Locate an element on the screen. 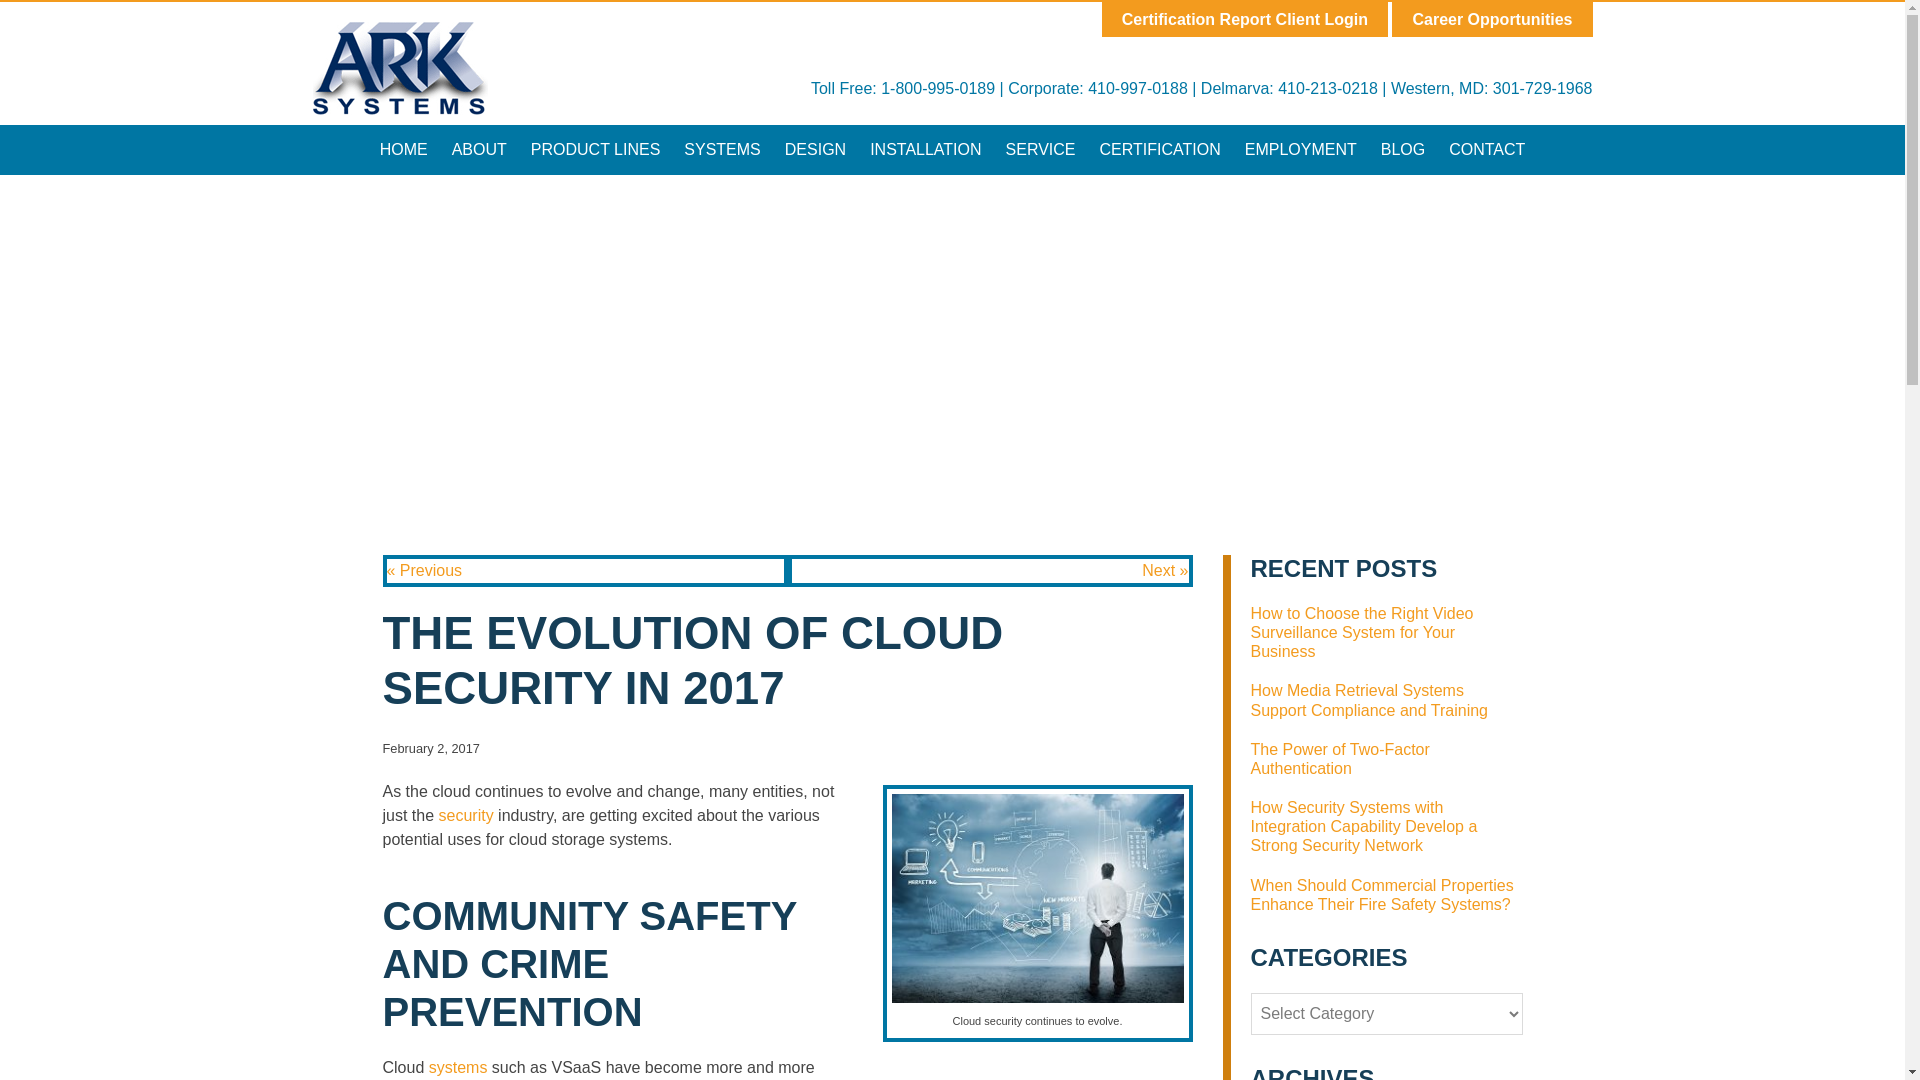  301-729-1968 is located at coordinates (1543, 88).